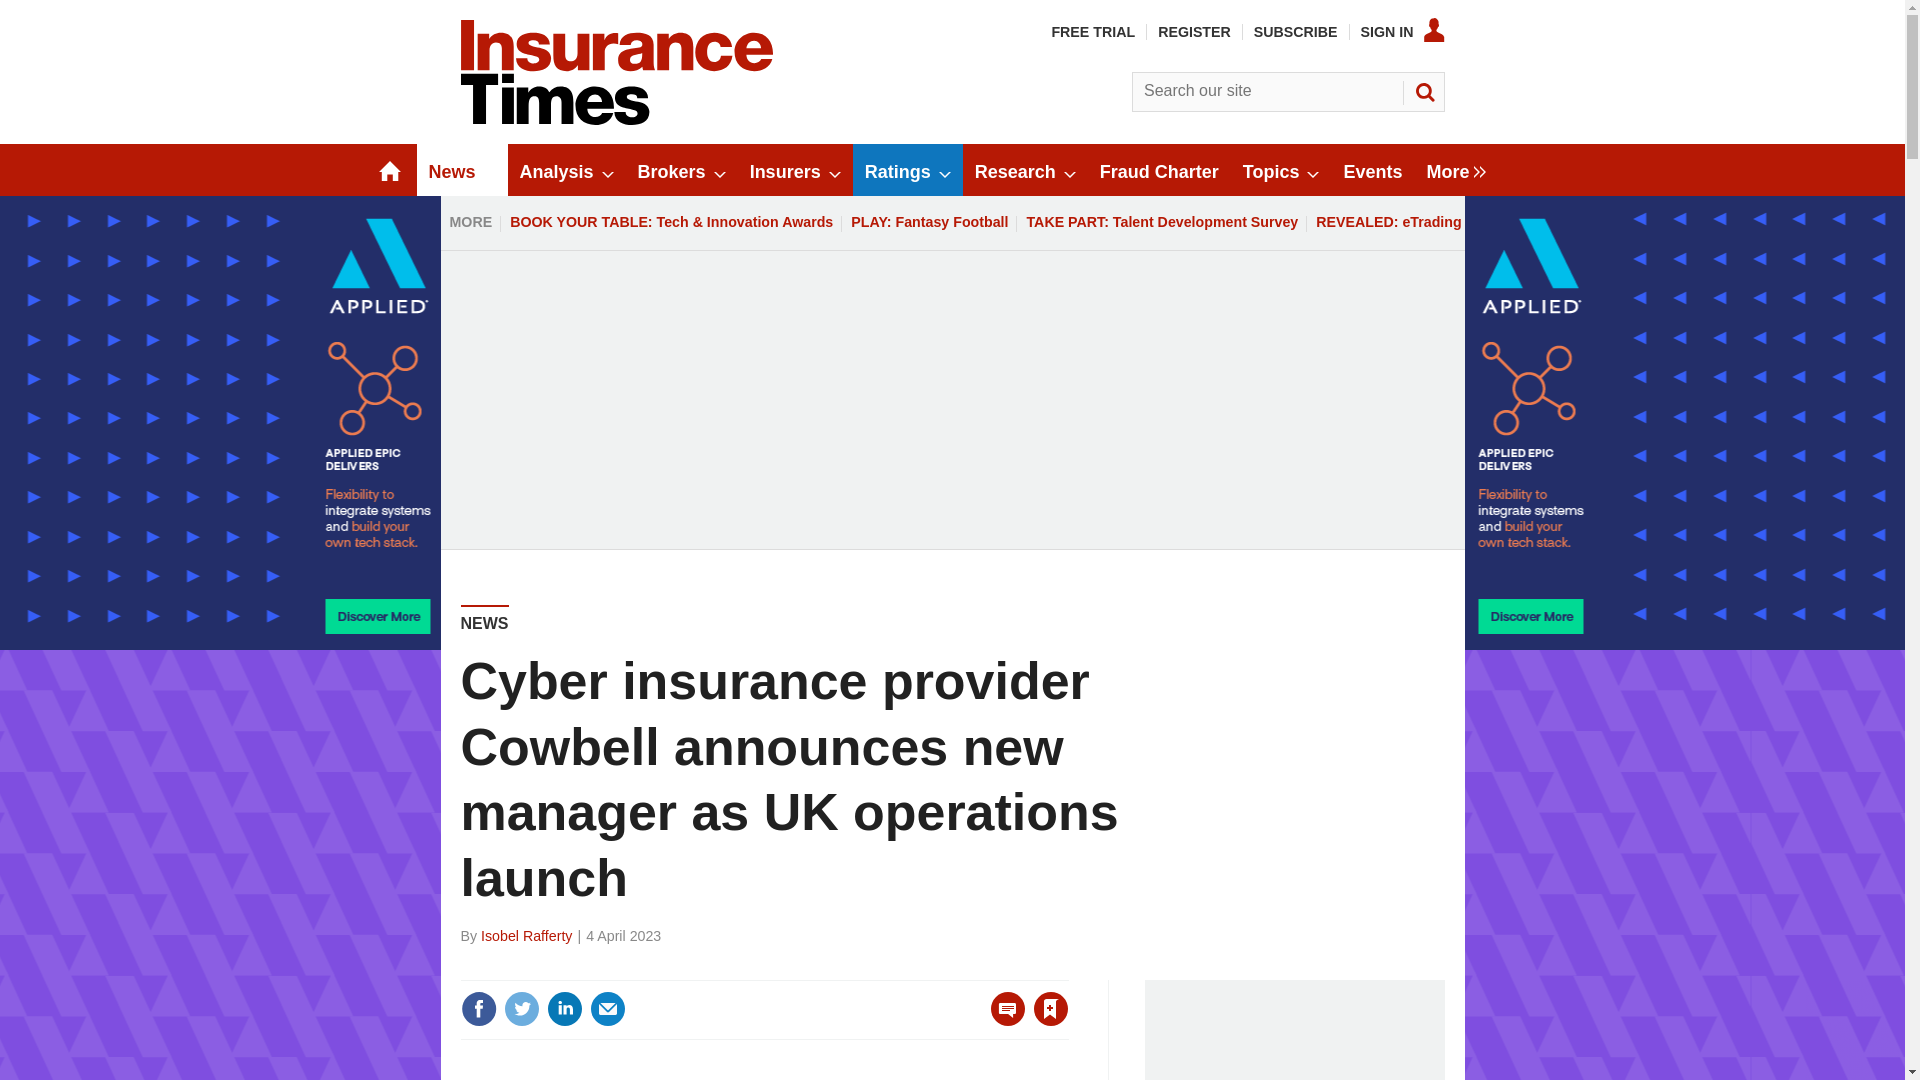 The width and height of the screenshot is (1920, 1080). What do you see at coordinates (1162, 222) in the screenshot?
I see `TAKE PART: Talent Development Survey` at bounding box center [1162, 222].